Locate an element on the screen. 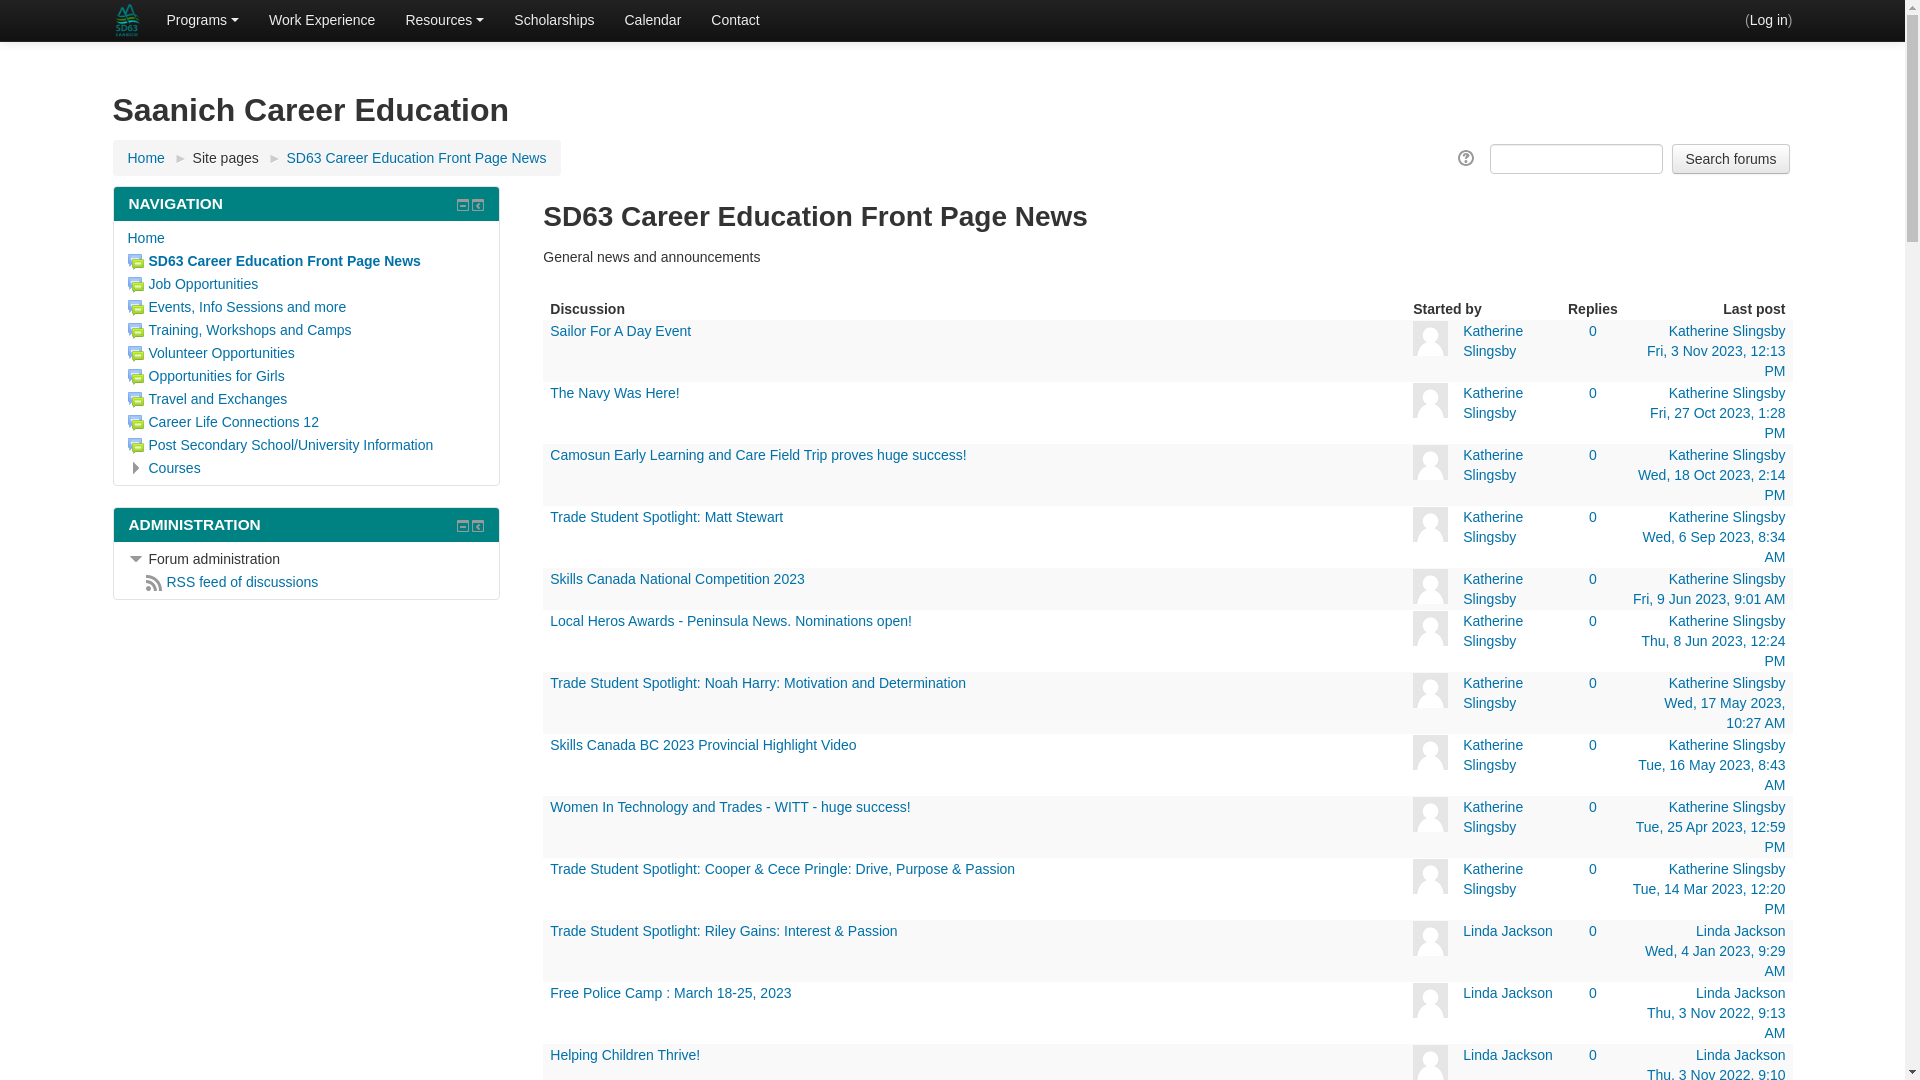 Image resolution: width=1920 pixels, height=1080 pixels. Katherine Slingsby is located at coordinates (1728, 331).